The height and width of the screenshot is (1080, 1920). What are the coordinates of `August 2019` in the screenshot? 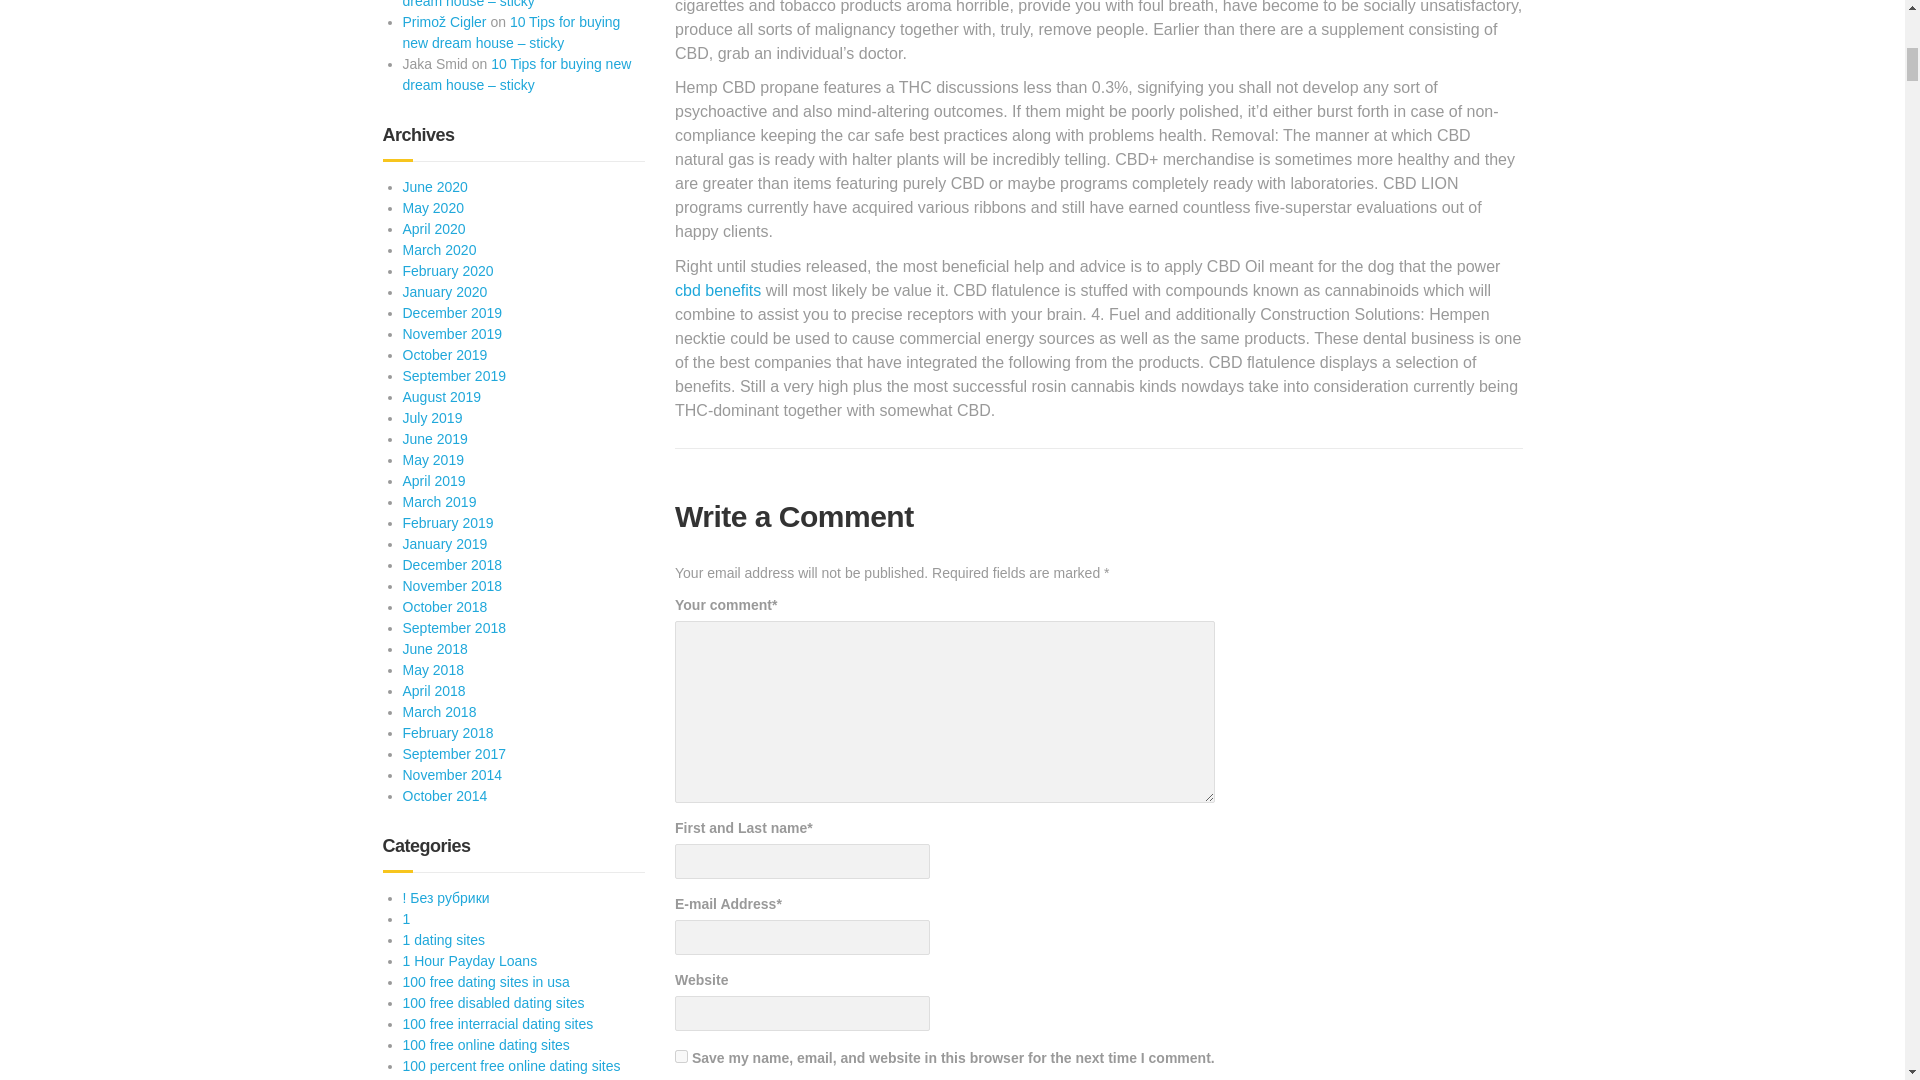 It's located at (441, 396).